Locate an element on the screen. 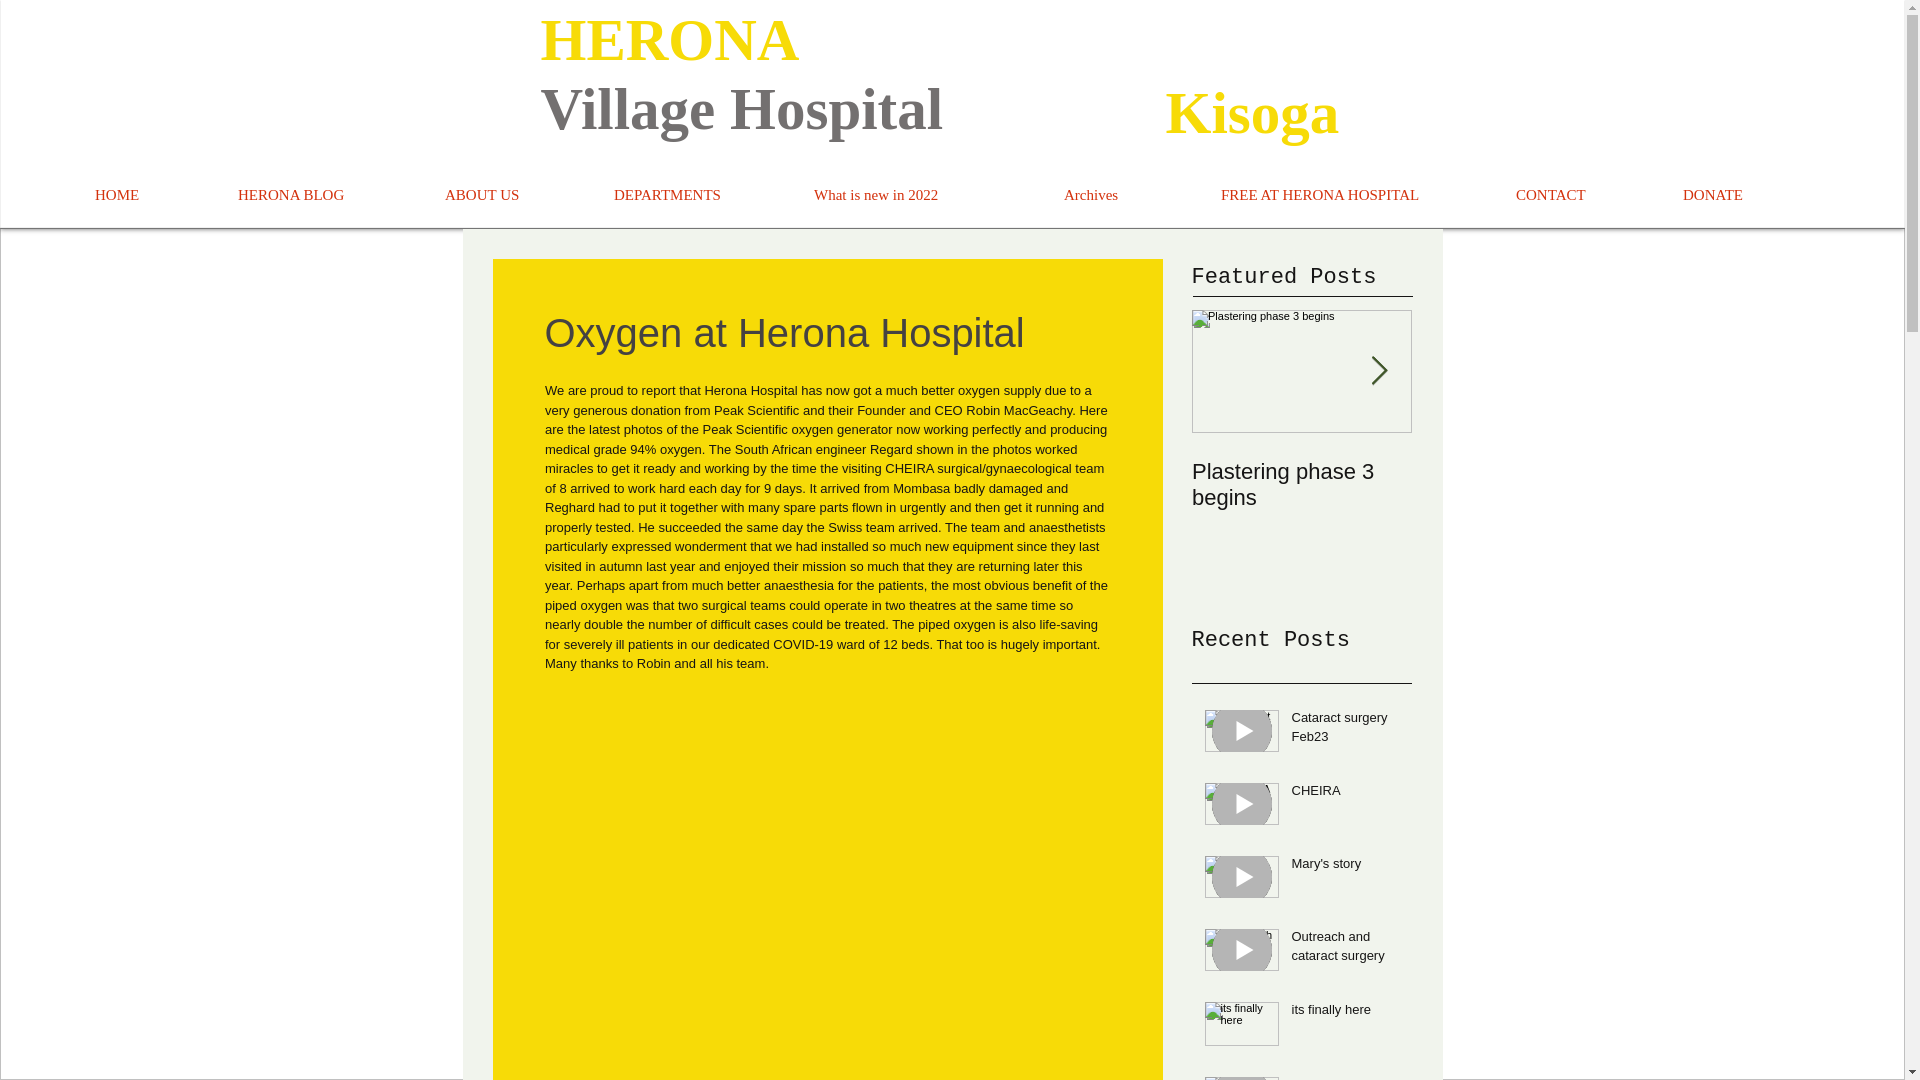 This screenshot has height=1080, width=1920. HOME is located at coordinates (151, 195).